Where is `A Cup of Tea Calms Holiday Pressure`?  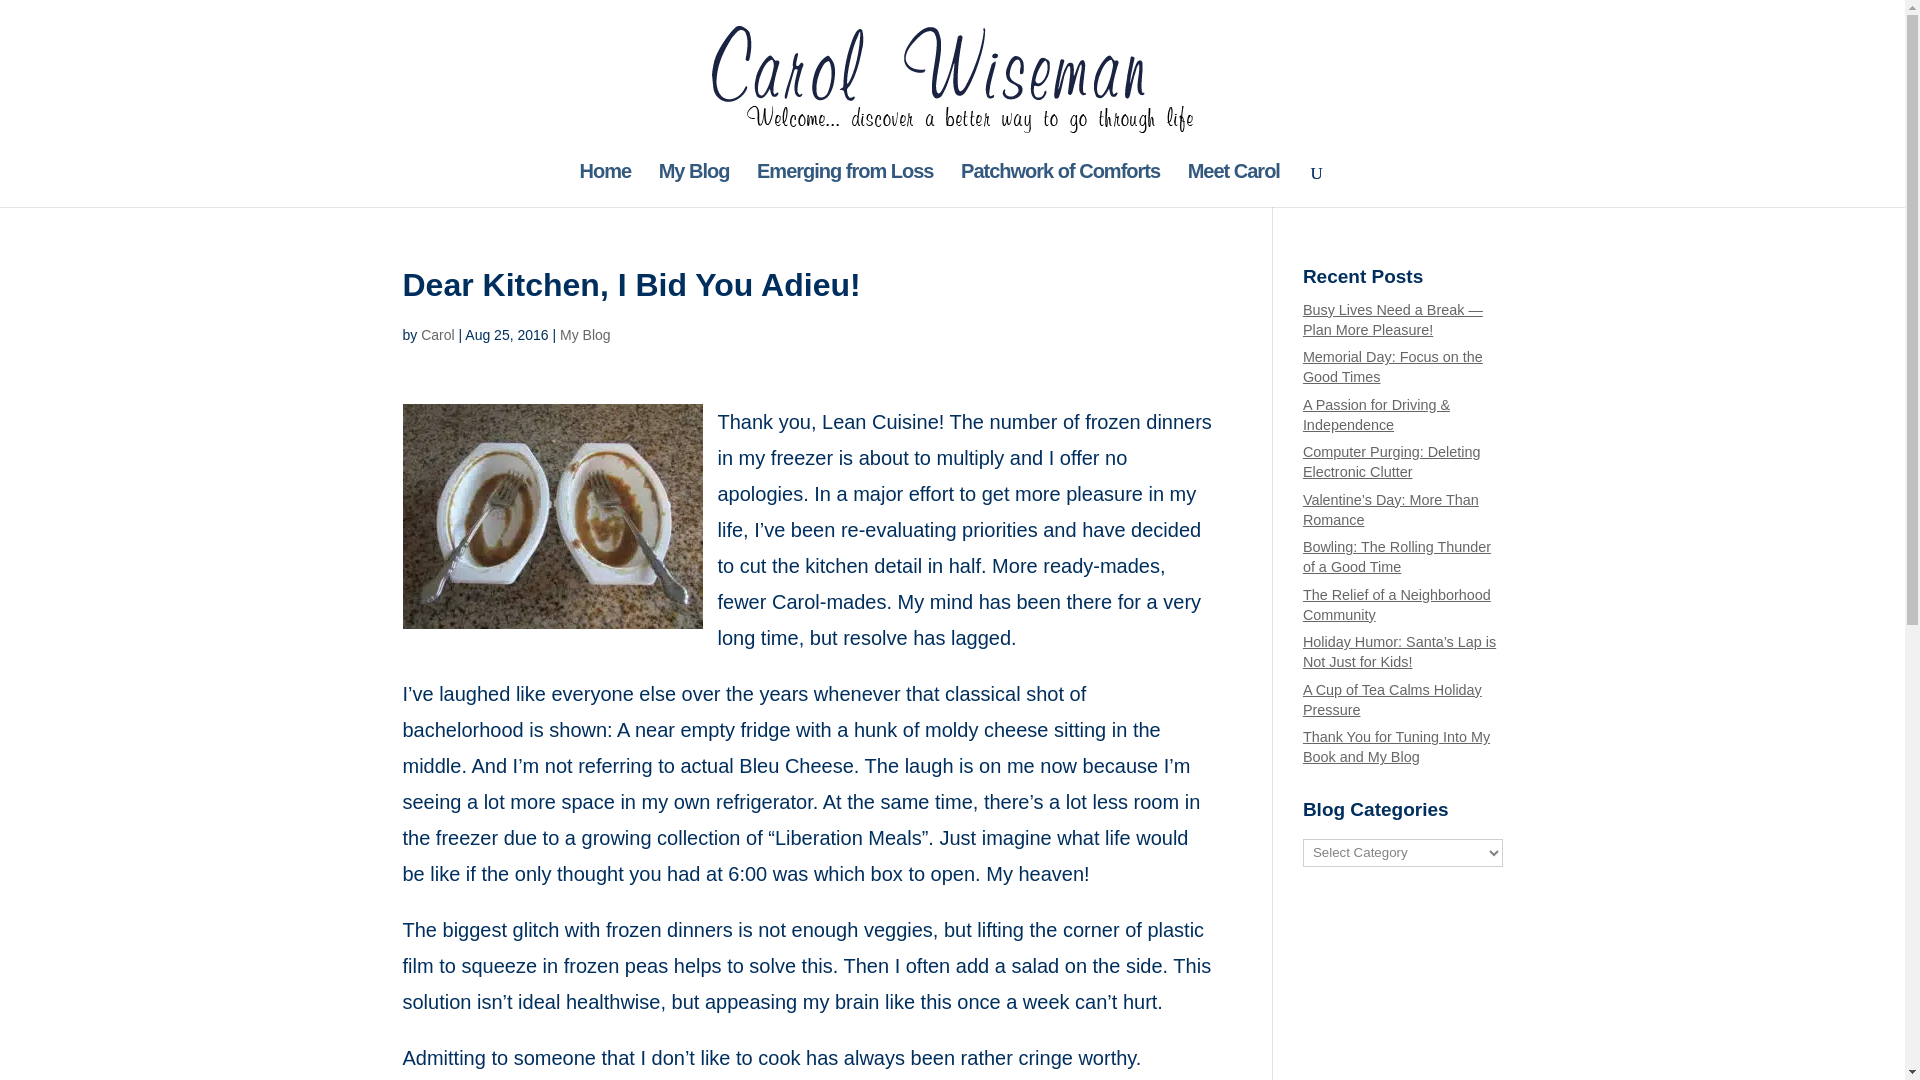
A Cup of Tea Calms Holiday Pressure is located at coordinates (1392, 700).